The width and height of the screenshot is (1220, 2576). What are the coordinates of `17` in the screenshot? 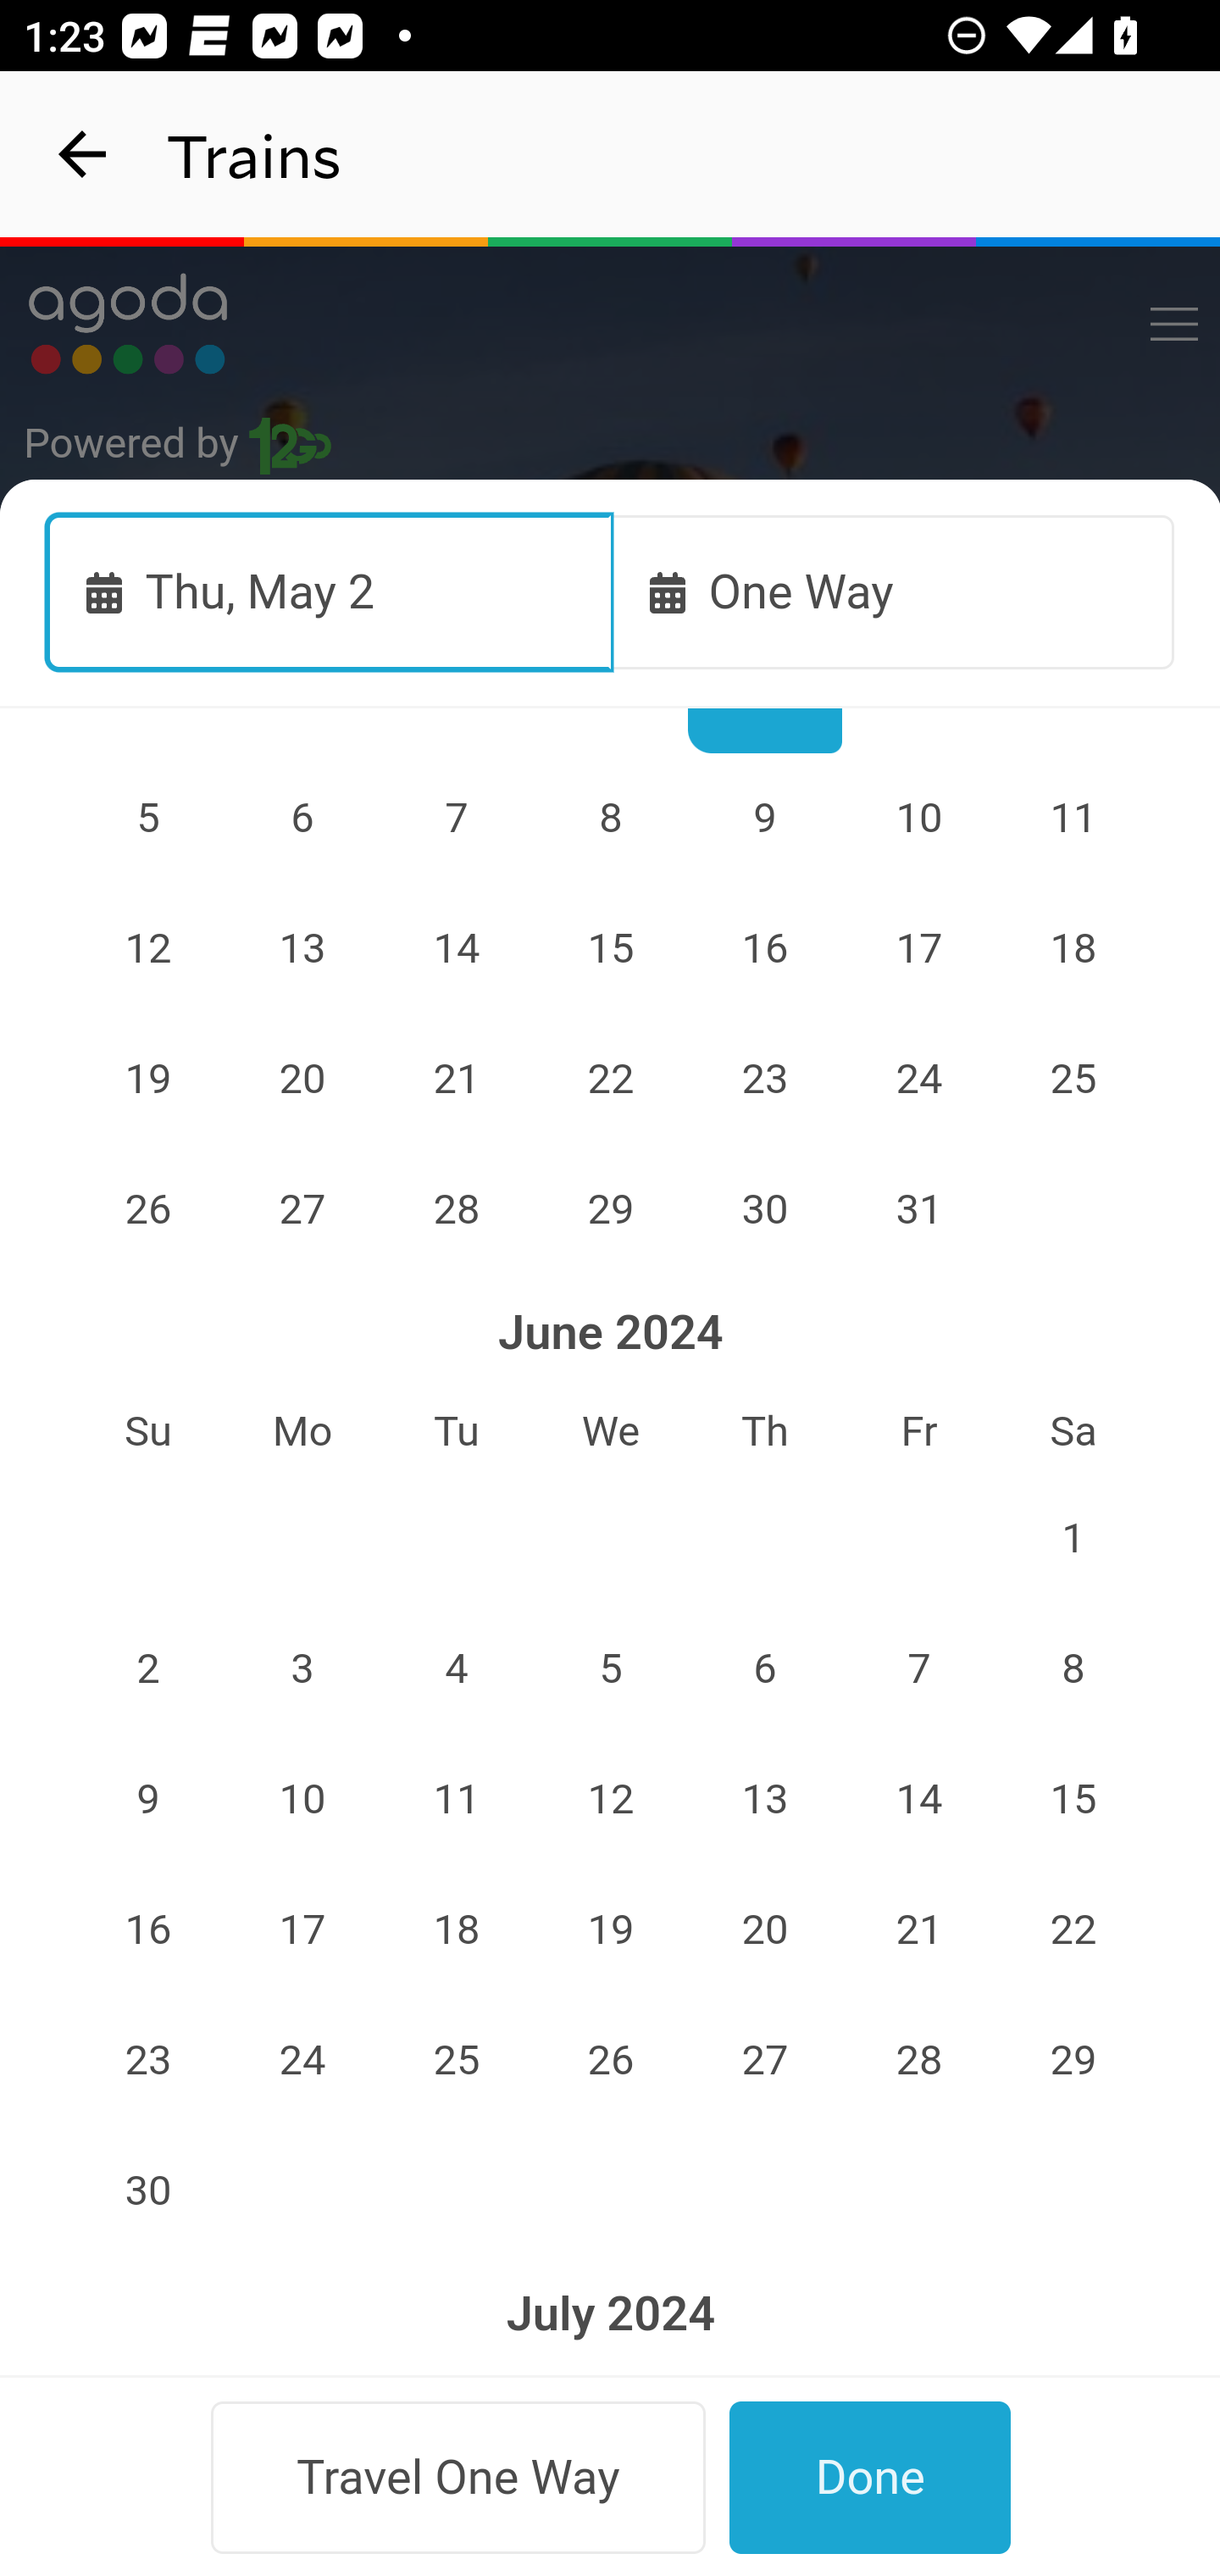 It's located at (918, 947).